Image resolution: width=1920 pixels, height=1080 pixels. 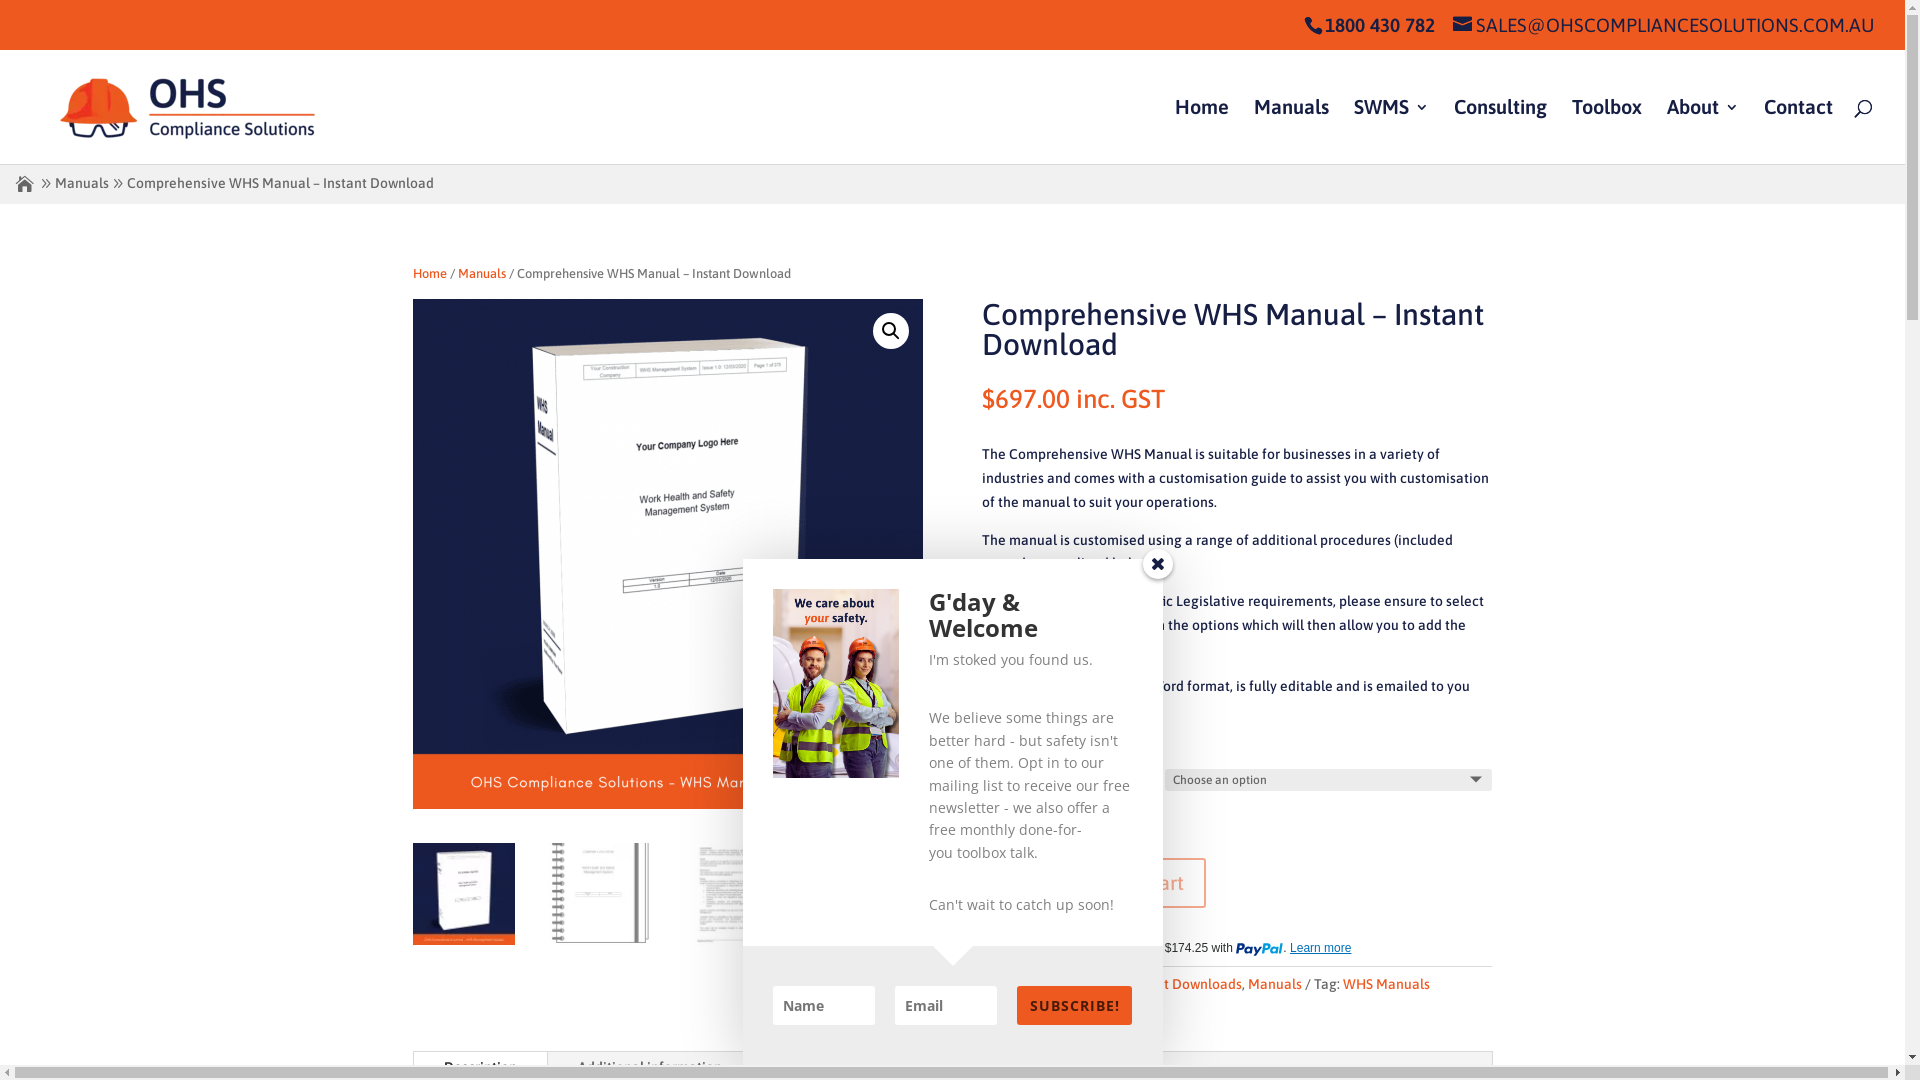 What do you see at coordinates (1202, 132) in the screenshot?
I see `Home` at bounding box center [1202, 132].